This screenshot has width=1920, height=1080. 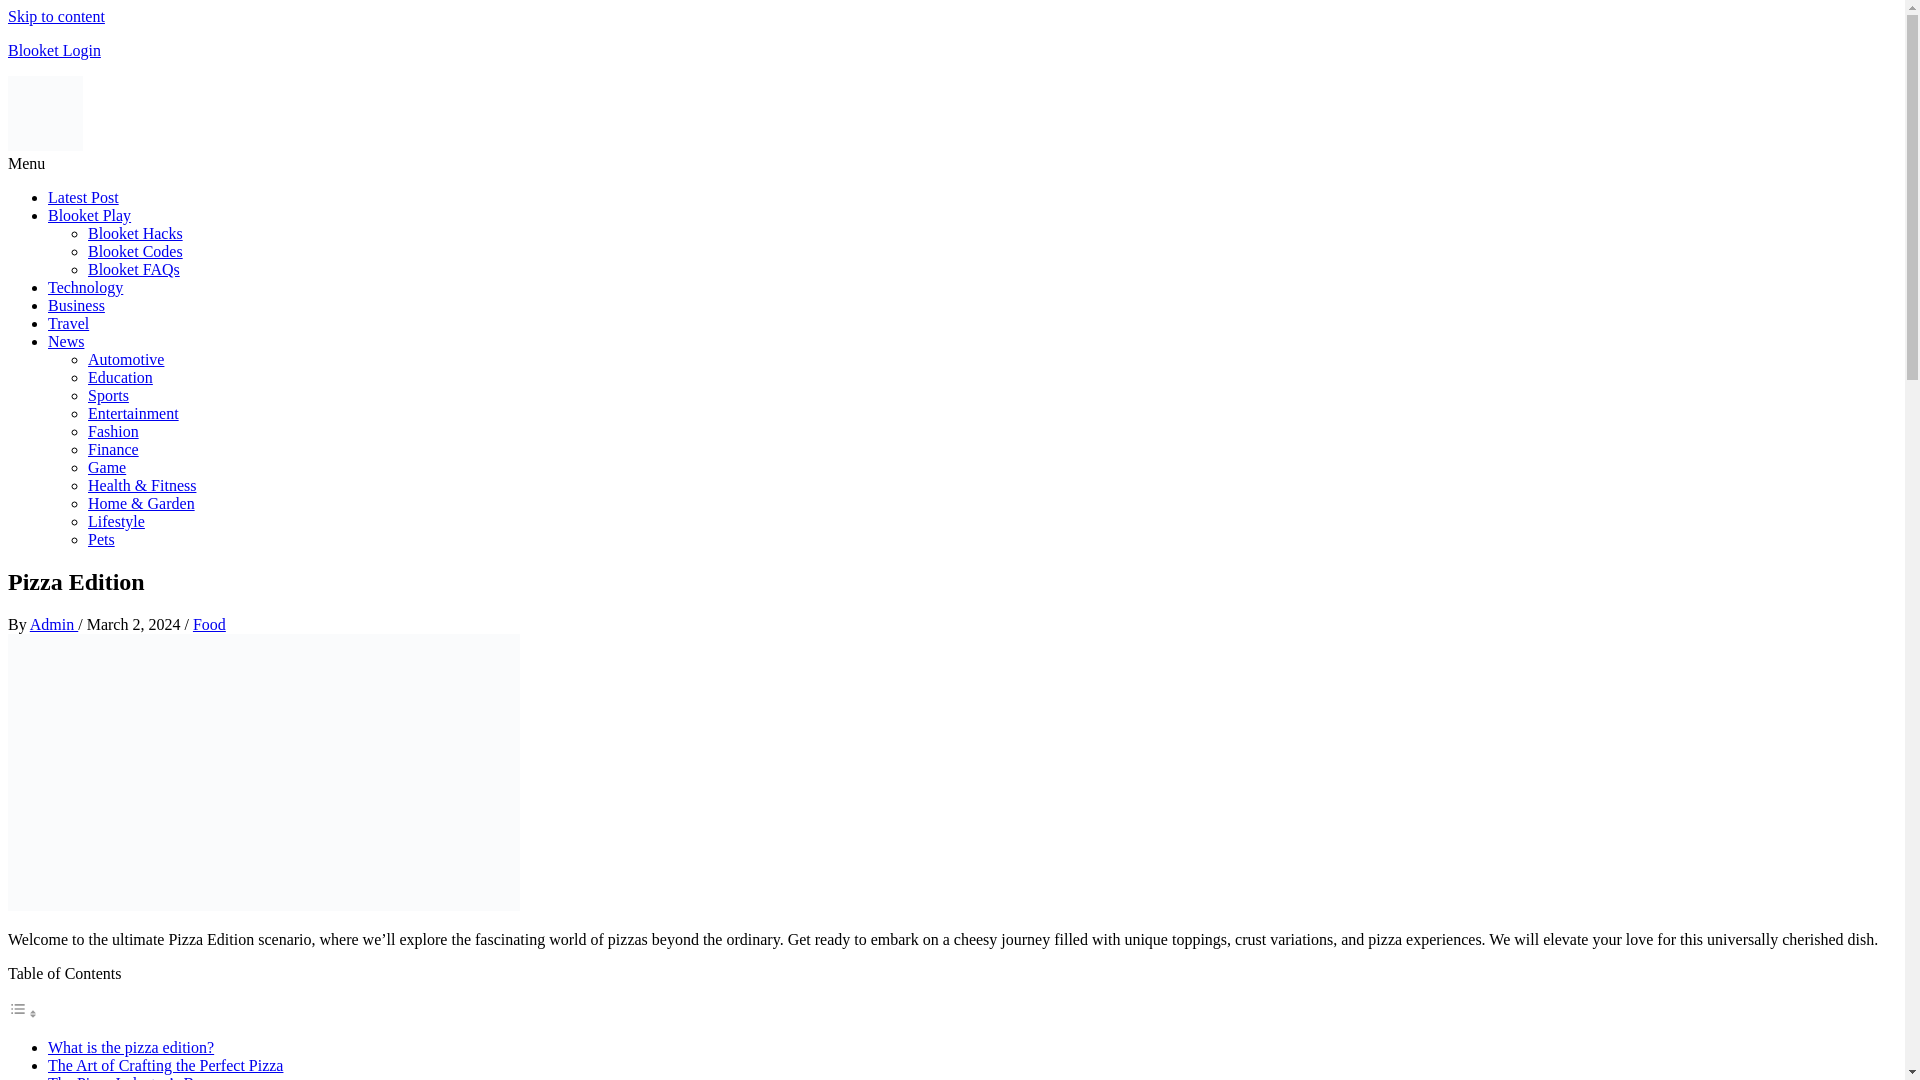 What do you see at coordinates (56, 16) in the screenshot?
I see `Skip to content` at bounding box center [56, 16].